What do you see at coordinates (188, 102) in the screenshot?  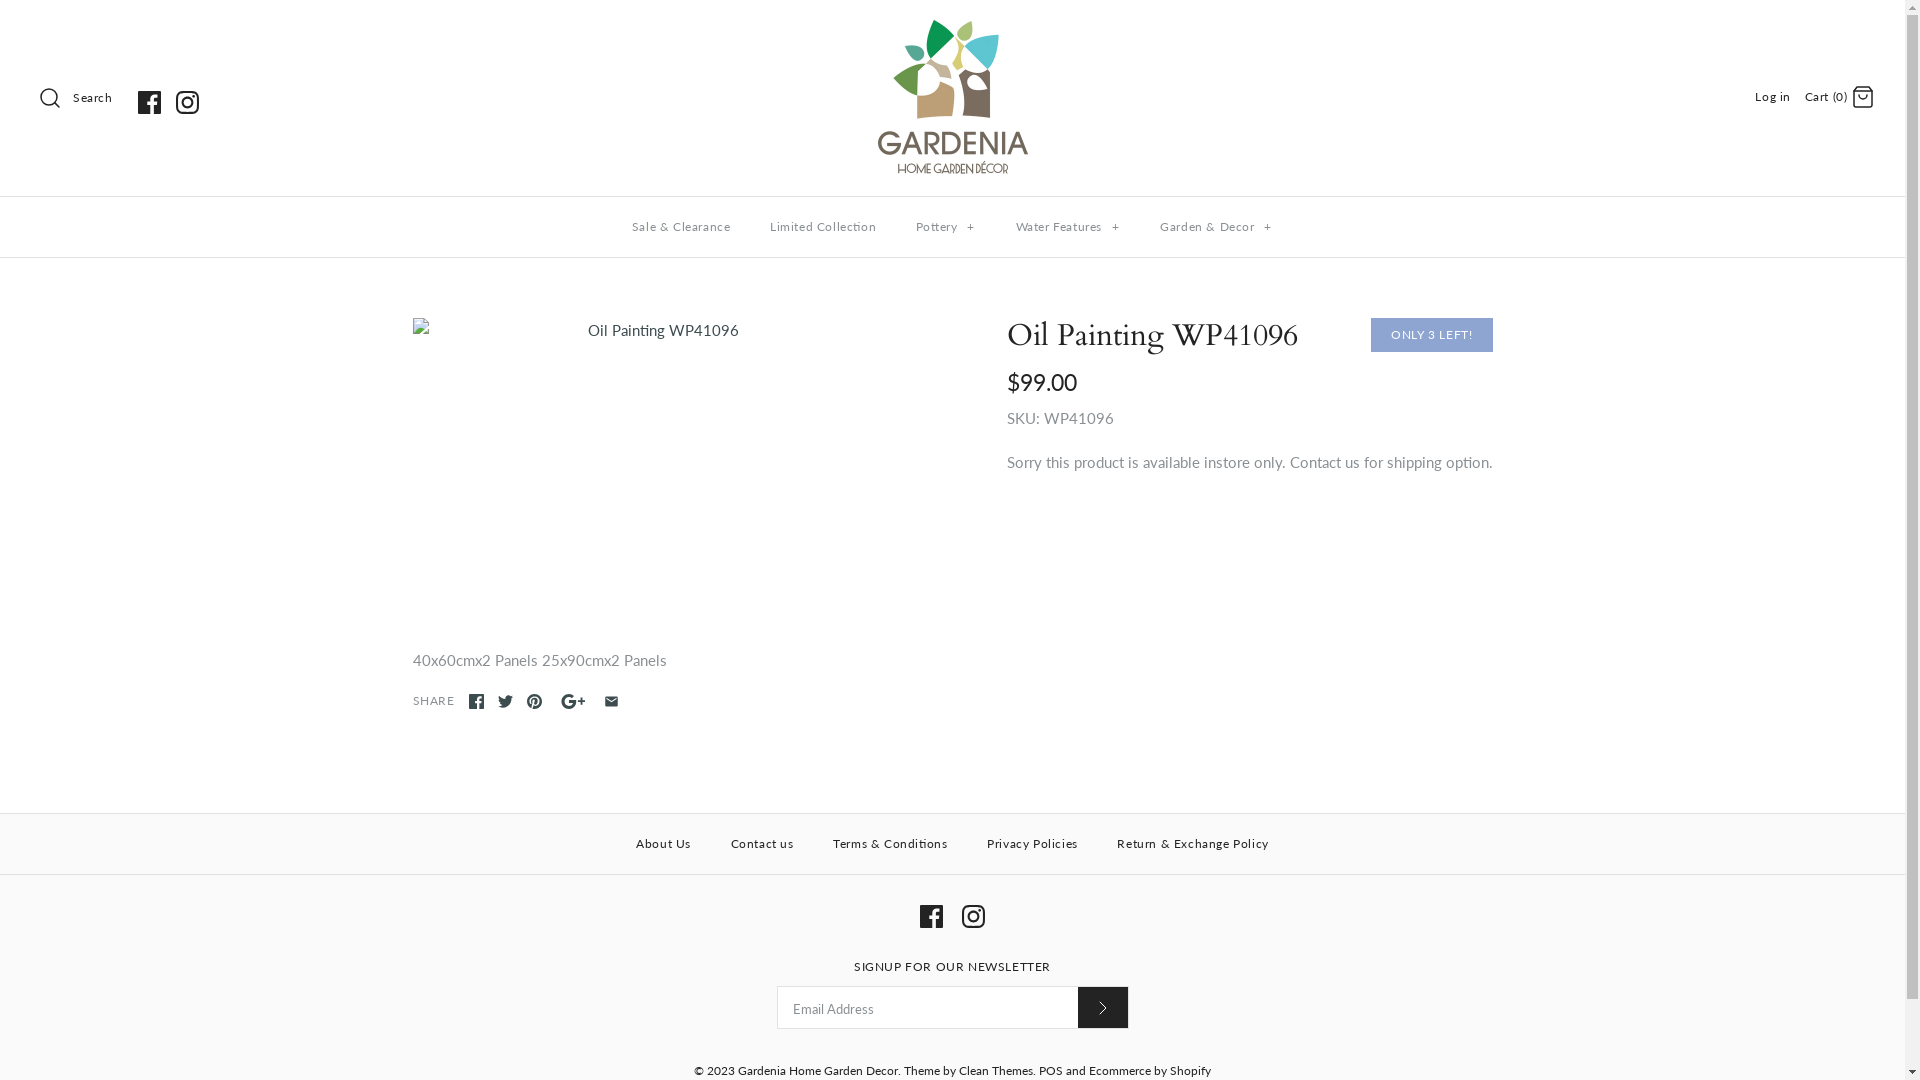 I see `Instagram` at bounding box center [188, 102].